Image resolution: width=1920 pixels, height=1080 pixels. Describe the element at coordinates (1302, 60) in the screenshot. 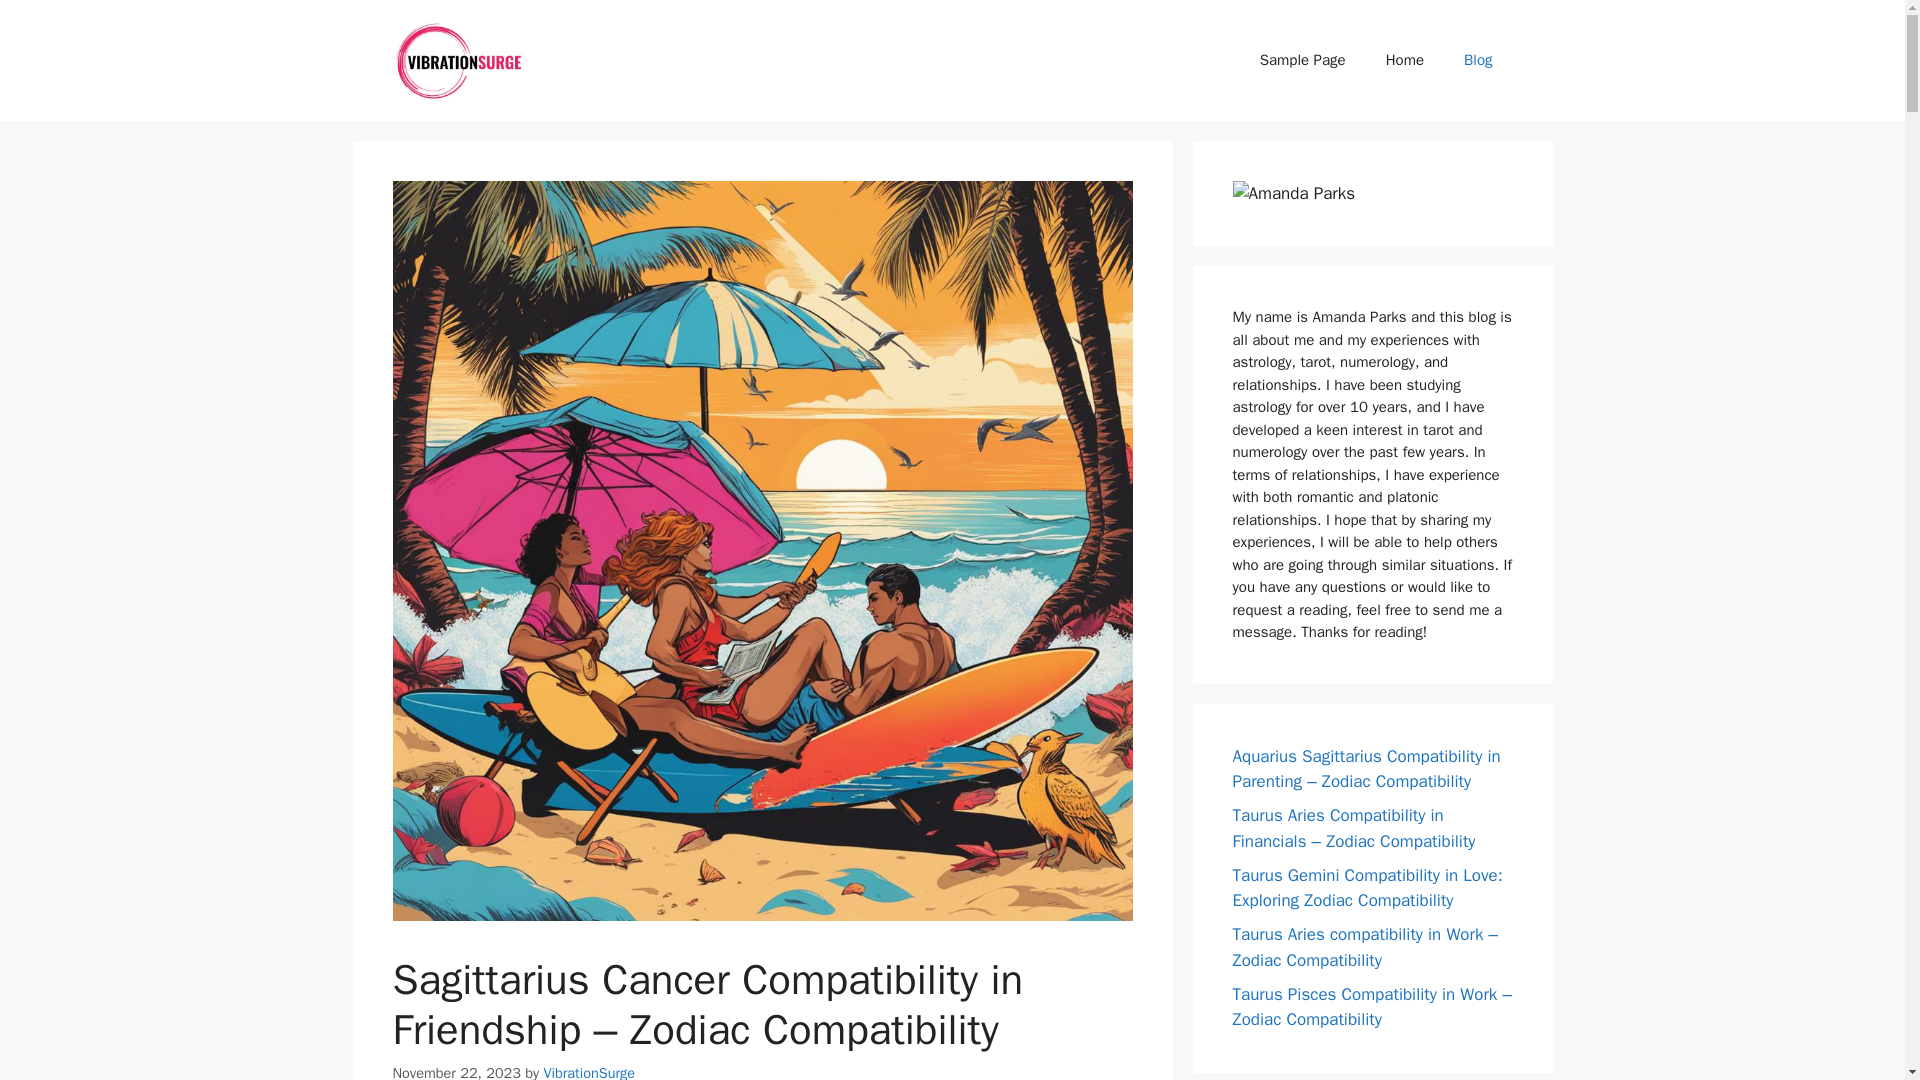

I see `Sample Page` at that location.